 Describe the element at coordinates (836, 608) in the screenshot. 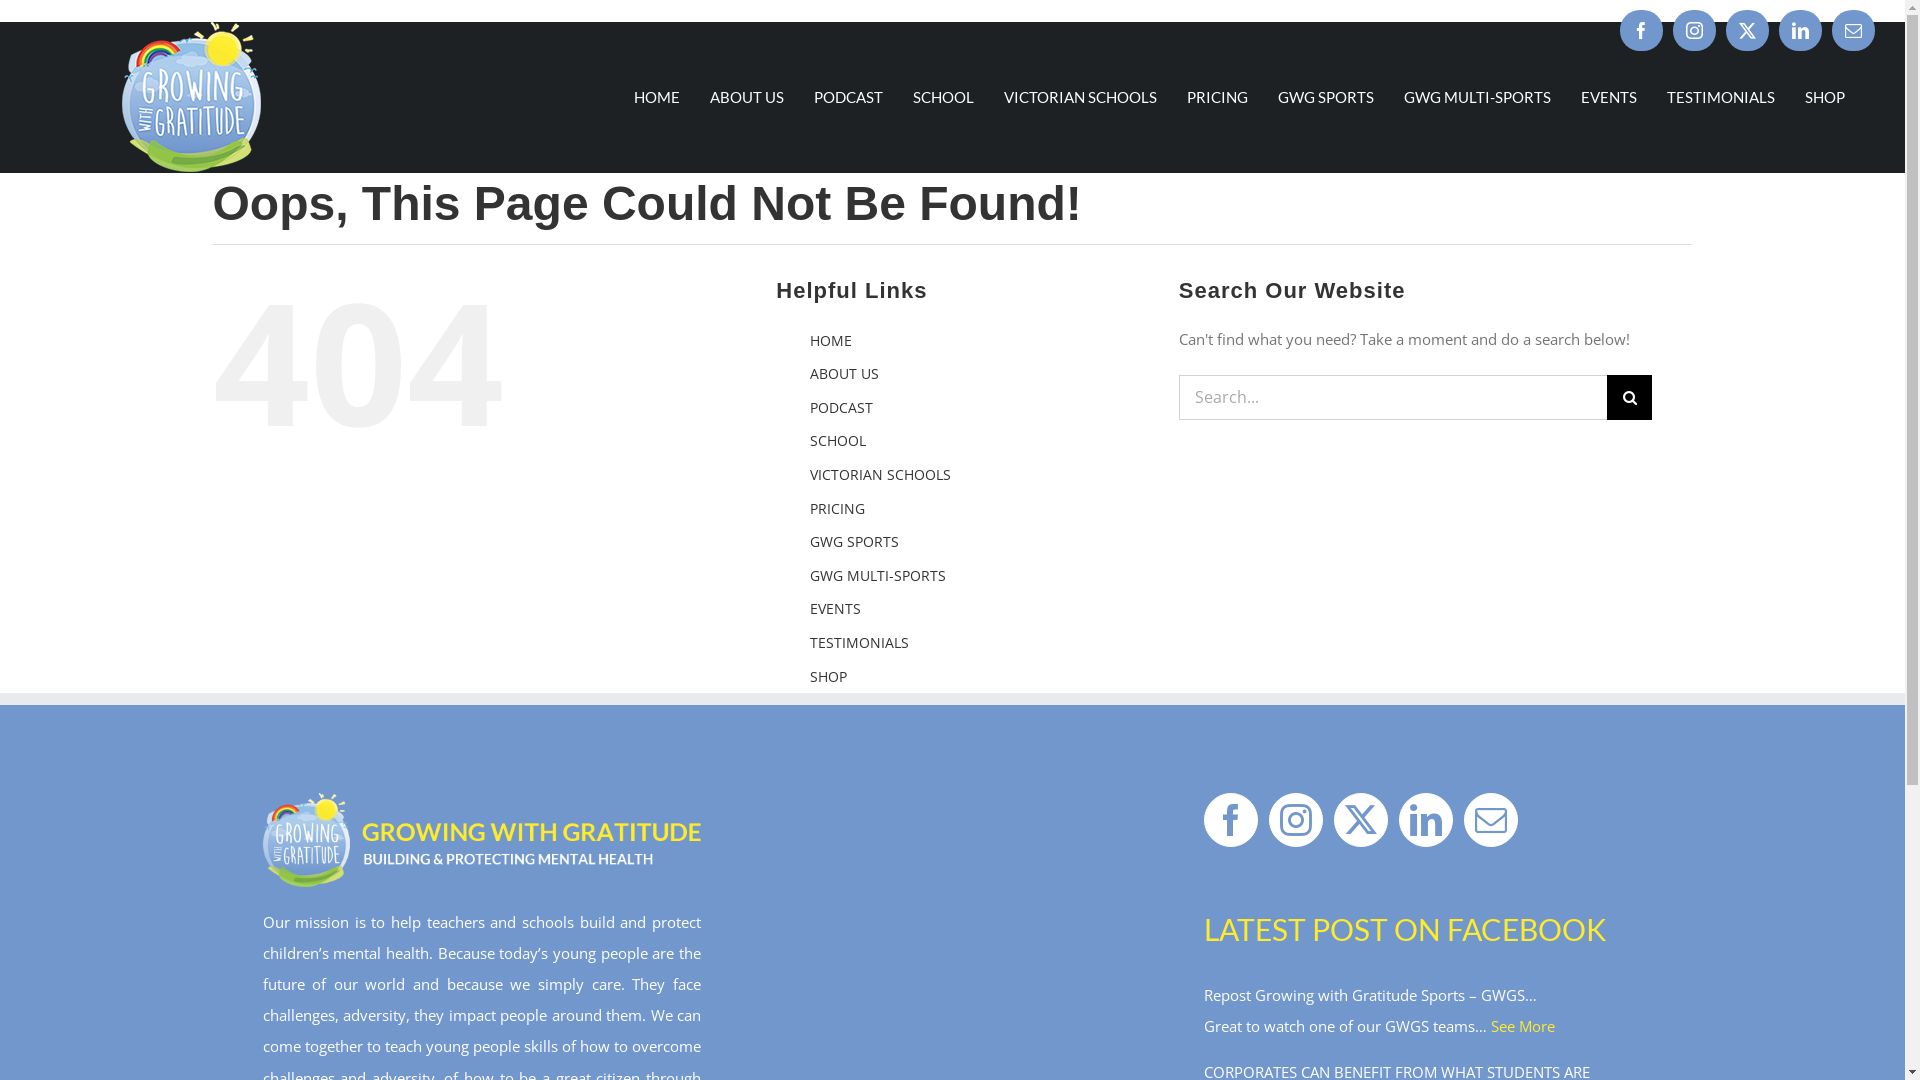

I see `EVENTS` at that location.